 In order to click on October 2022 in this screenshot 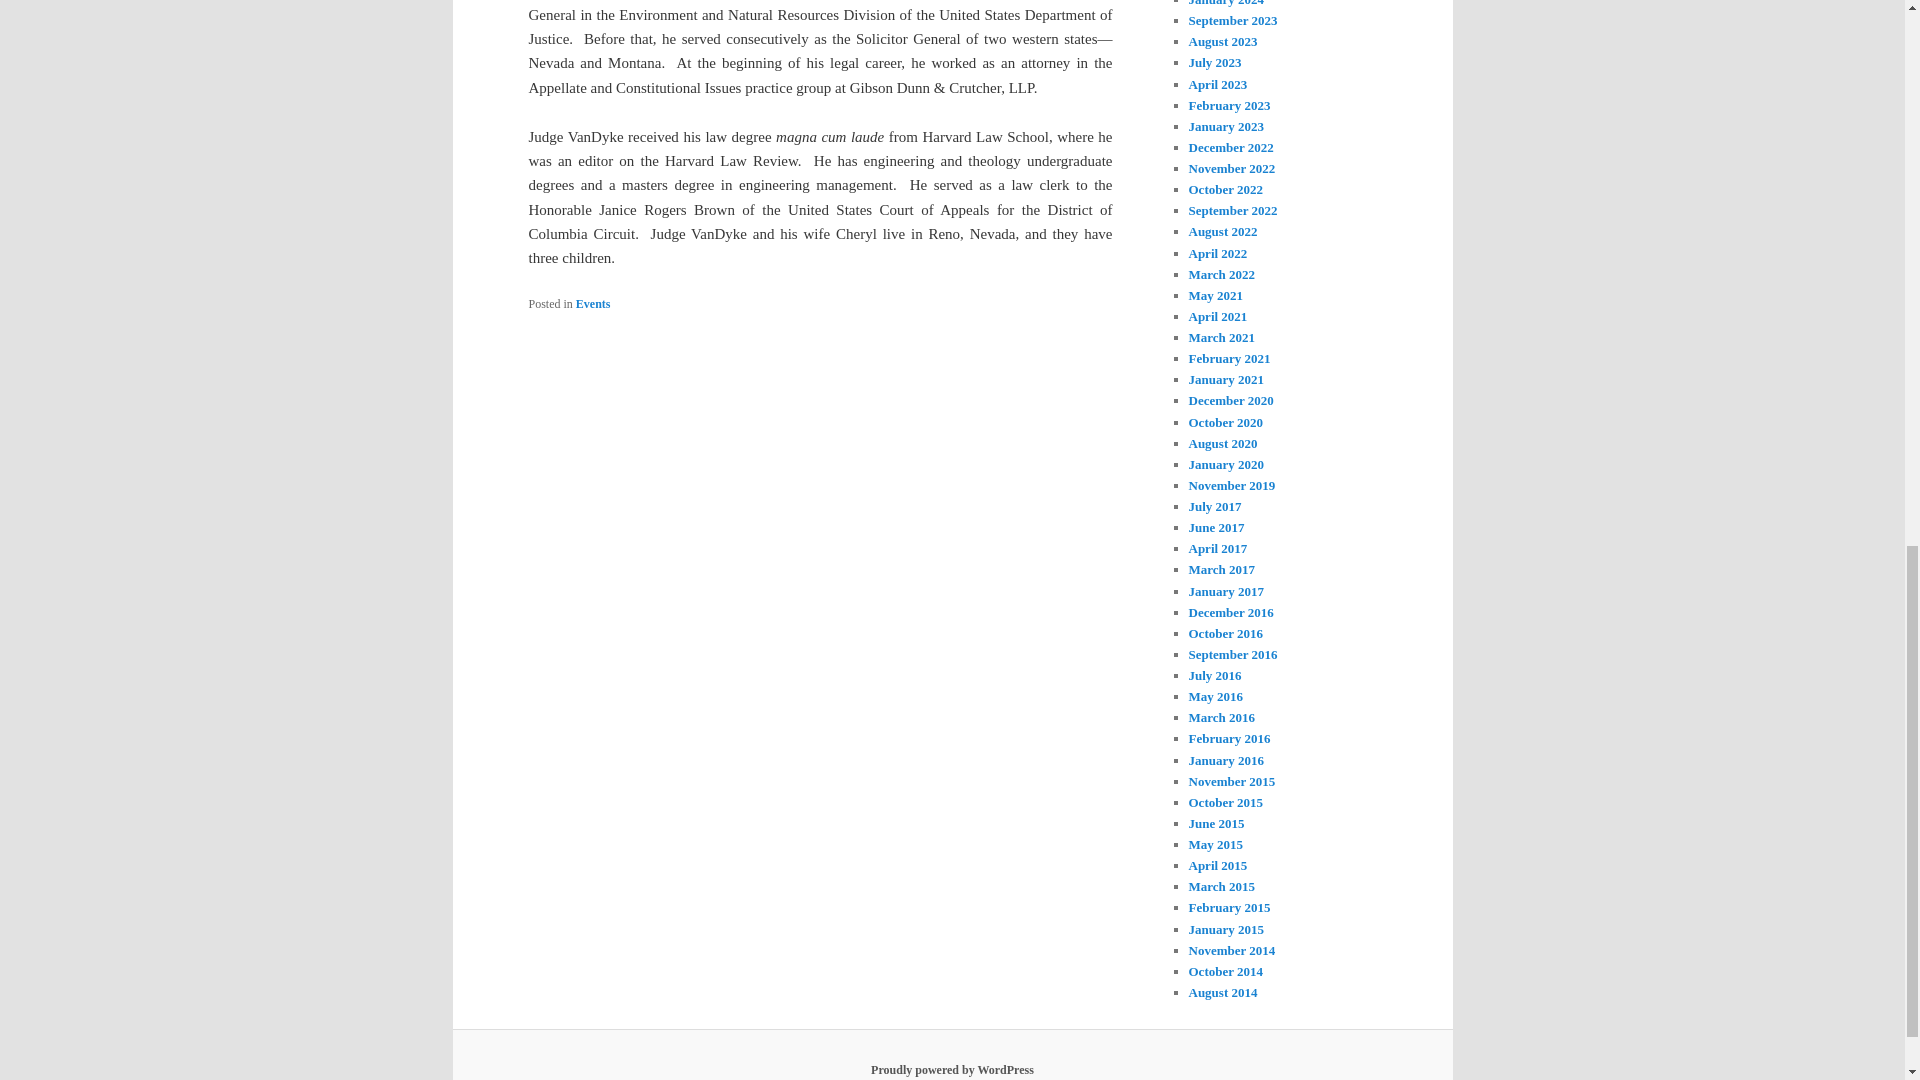, I will do `click(1226, 189)`.